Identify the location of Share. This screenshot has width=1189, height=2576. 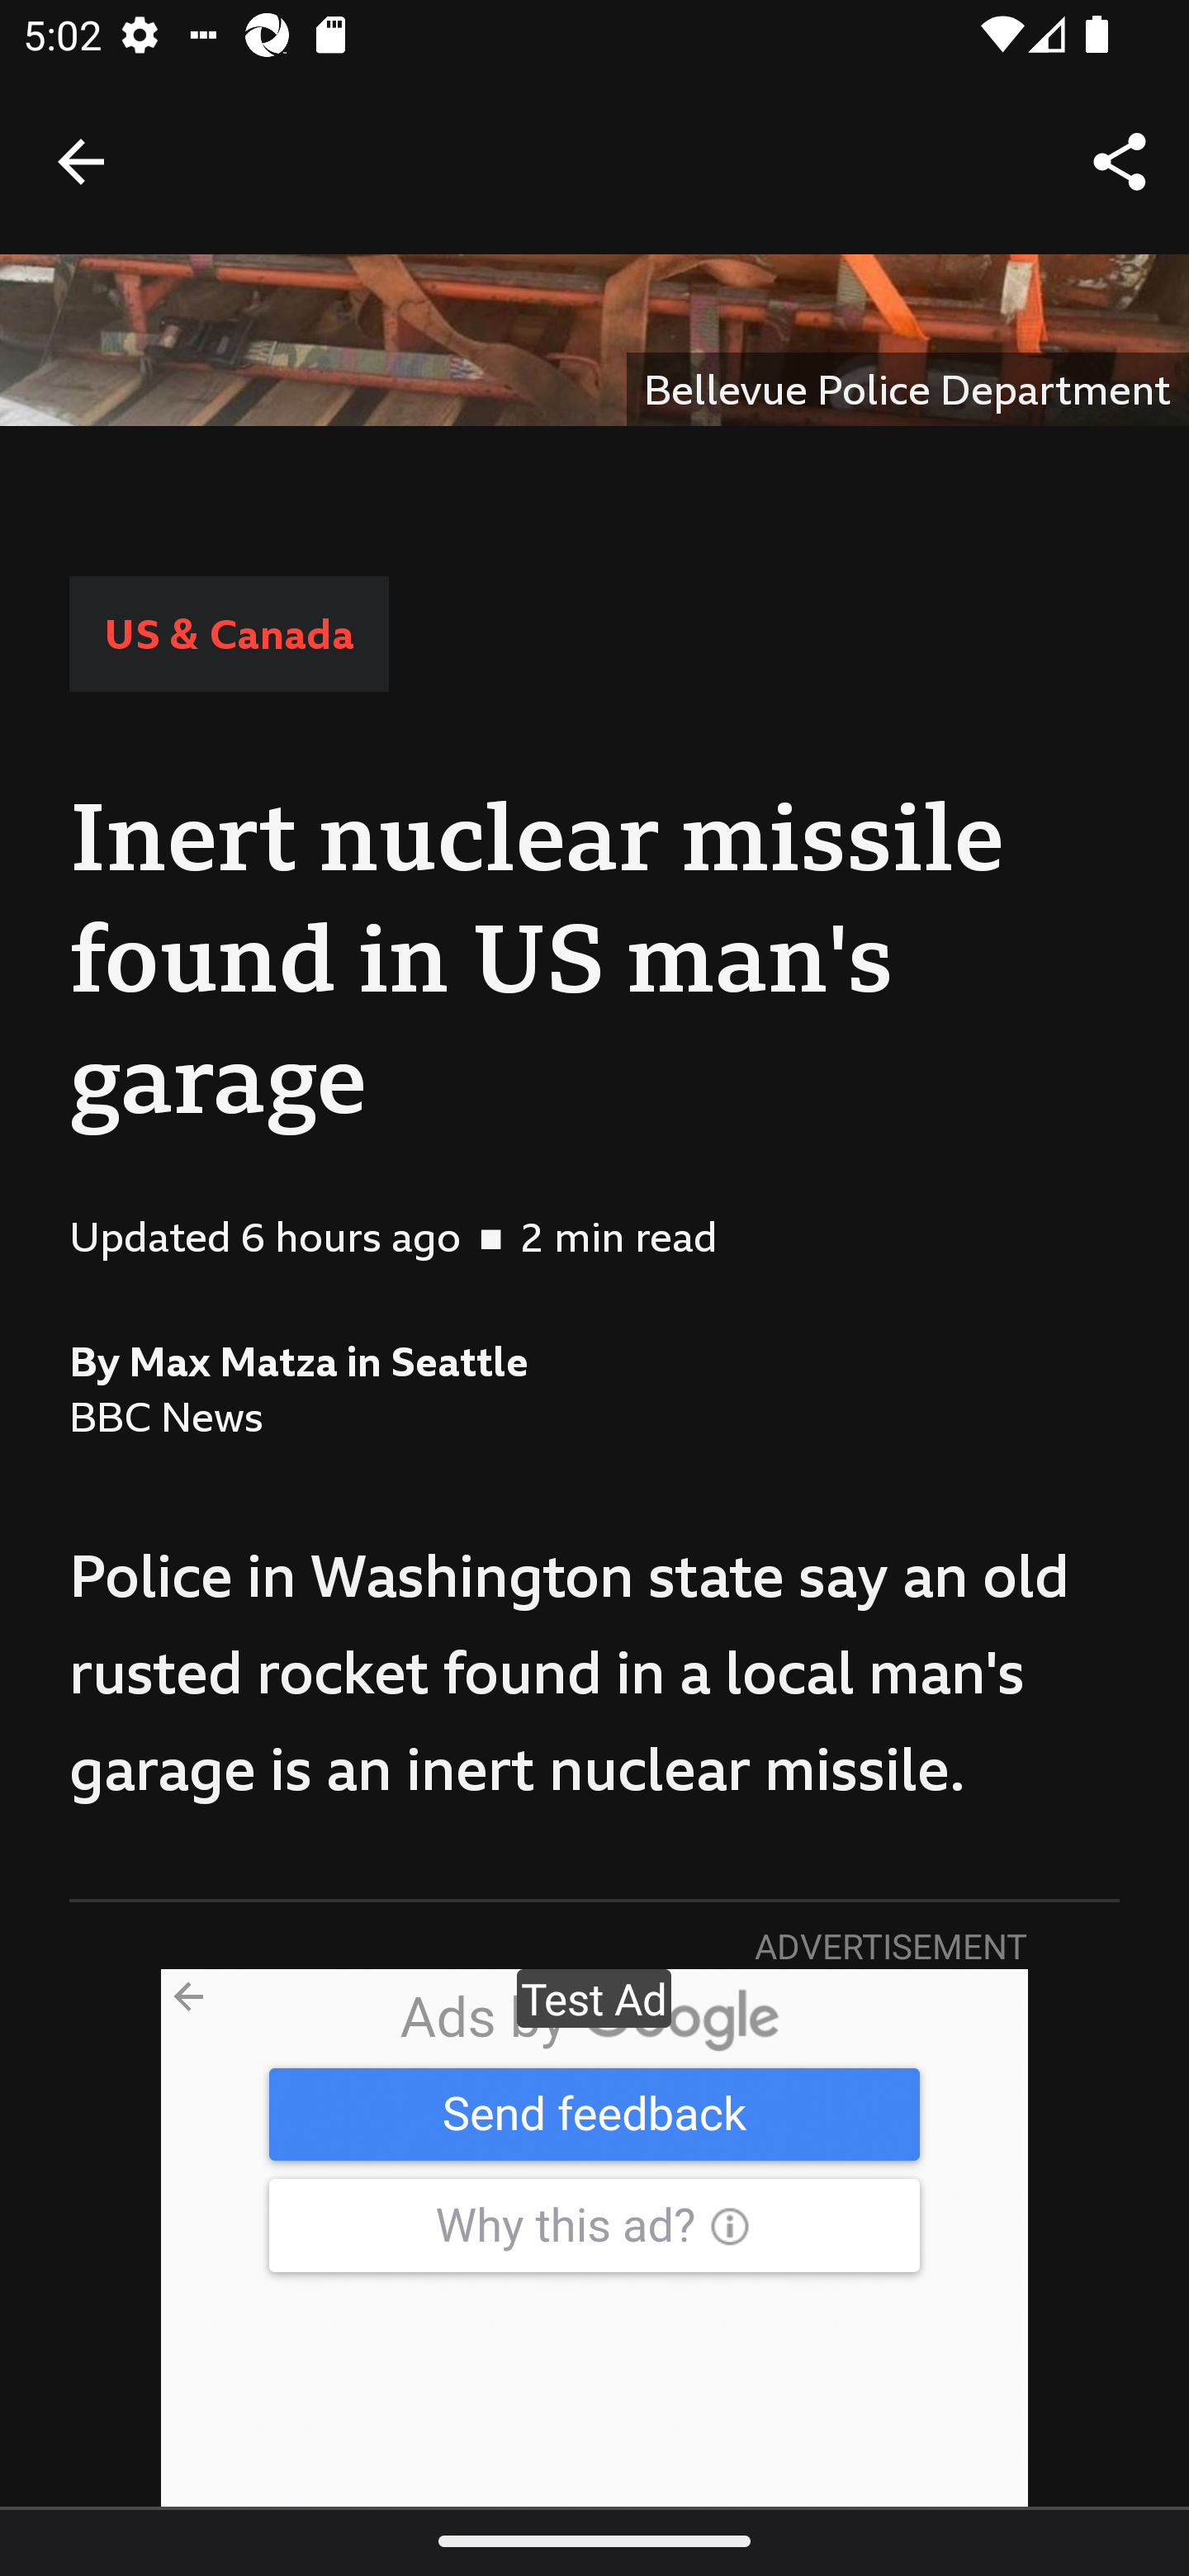
(1120, 162).